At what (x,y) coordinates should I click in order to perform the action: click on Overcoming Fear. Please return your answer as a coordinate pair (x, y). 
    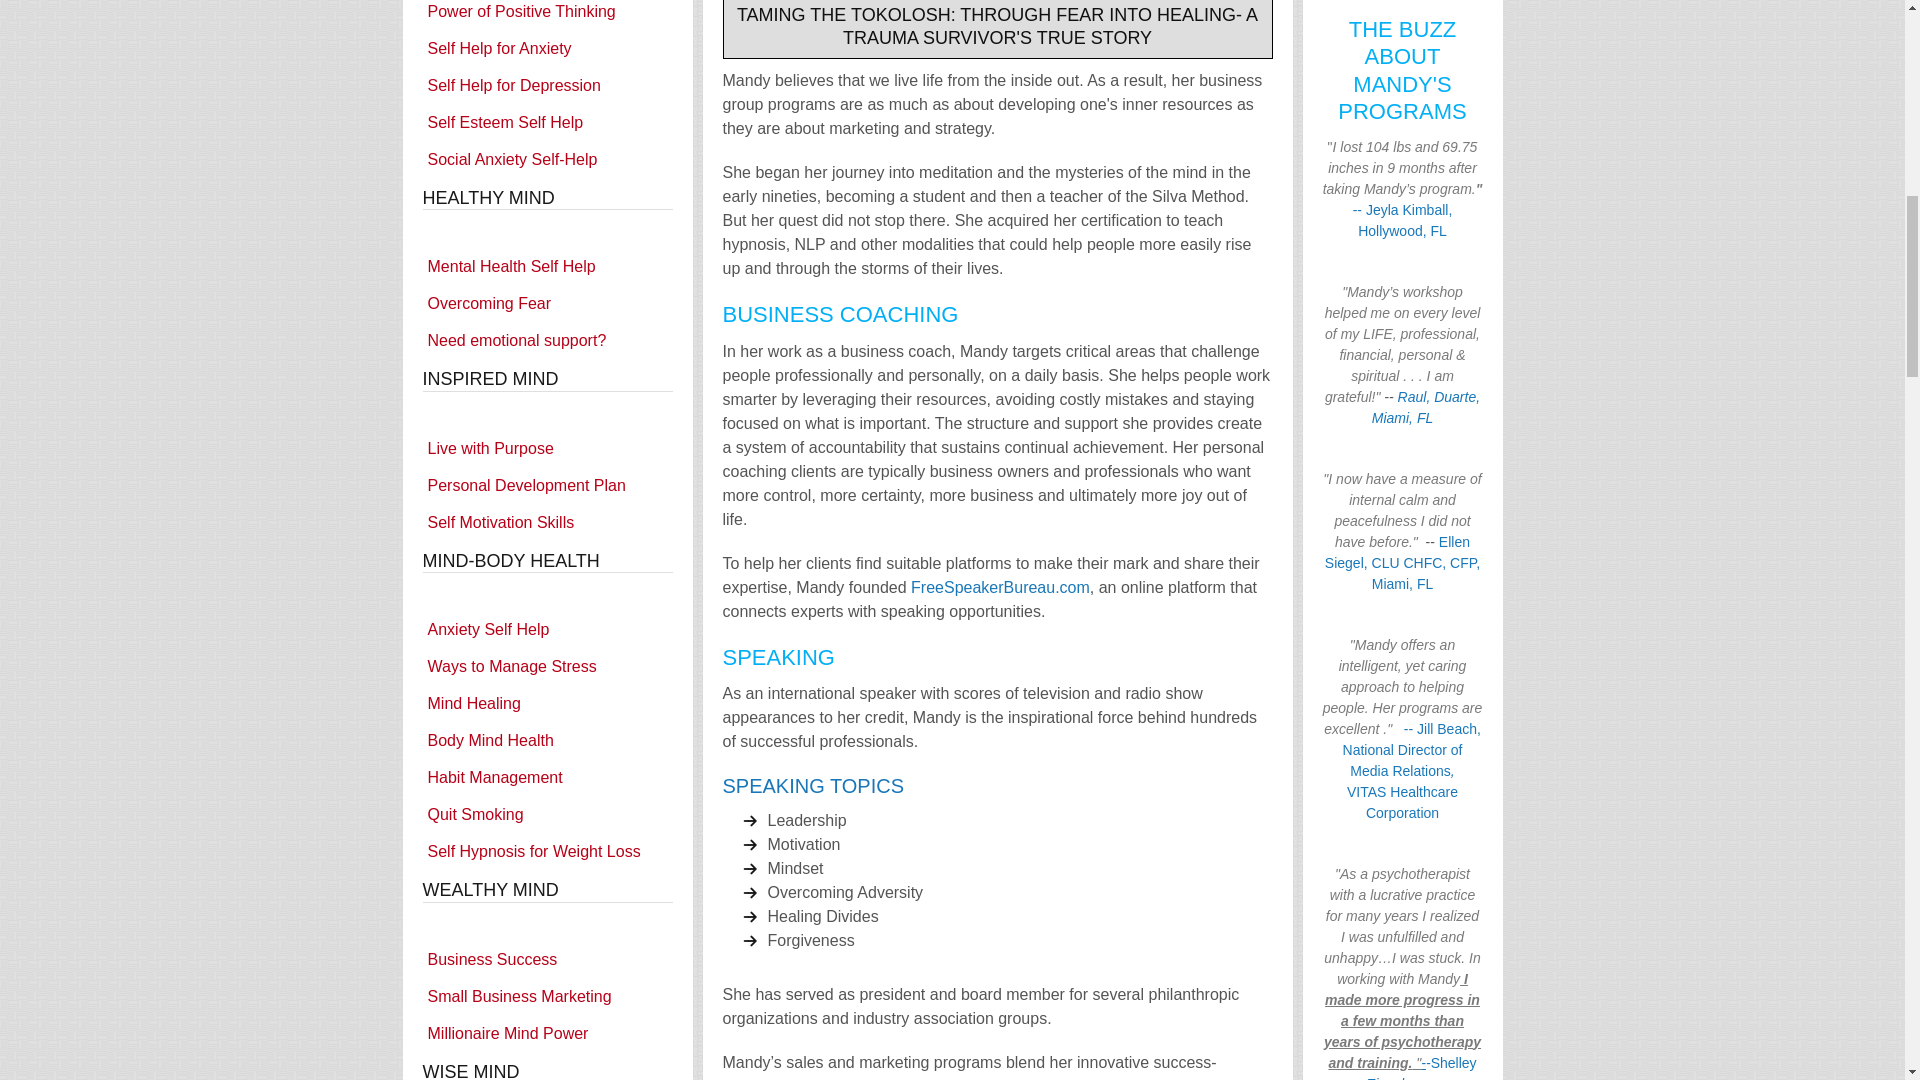
    Looking at the image, I should click on (547, 304).